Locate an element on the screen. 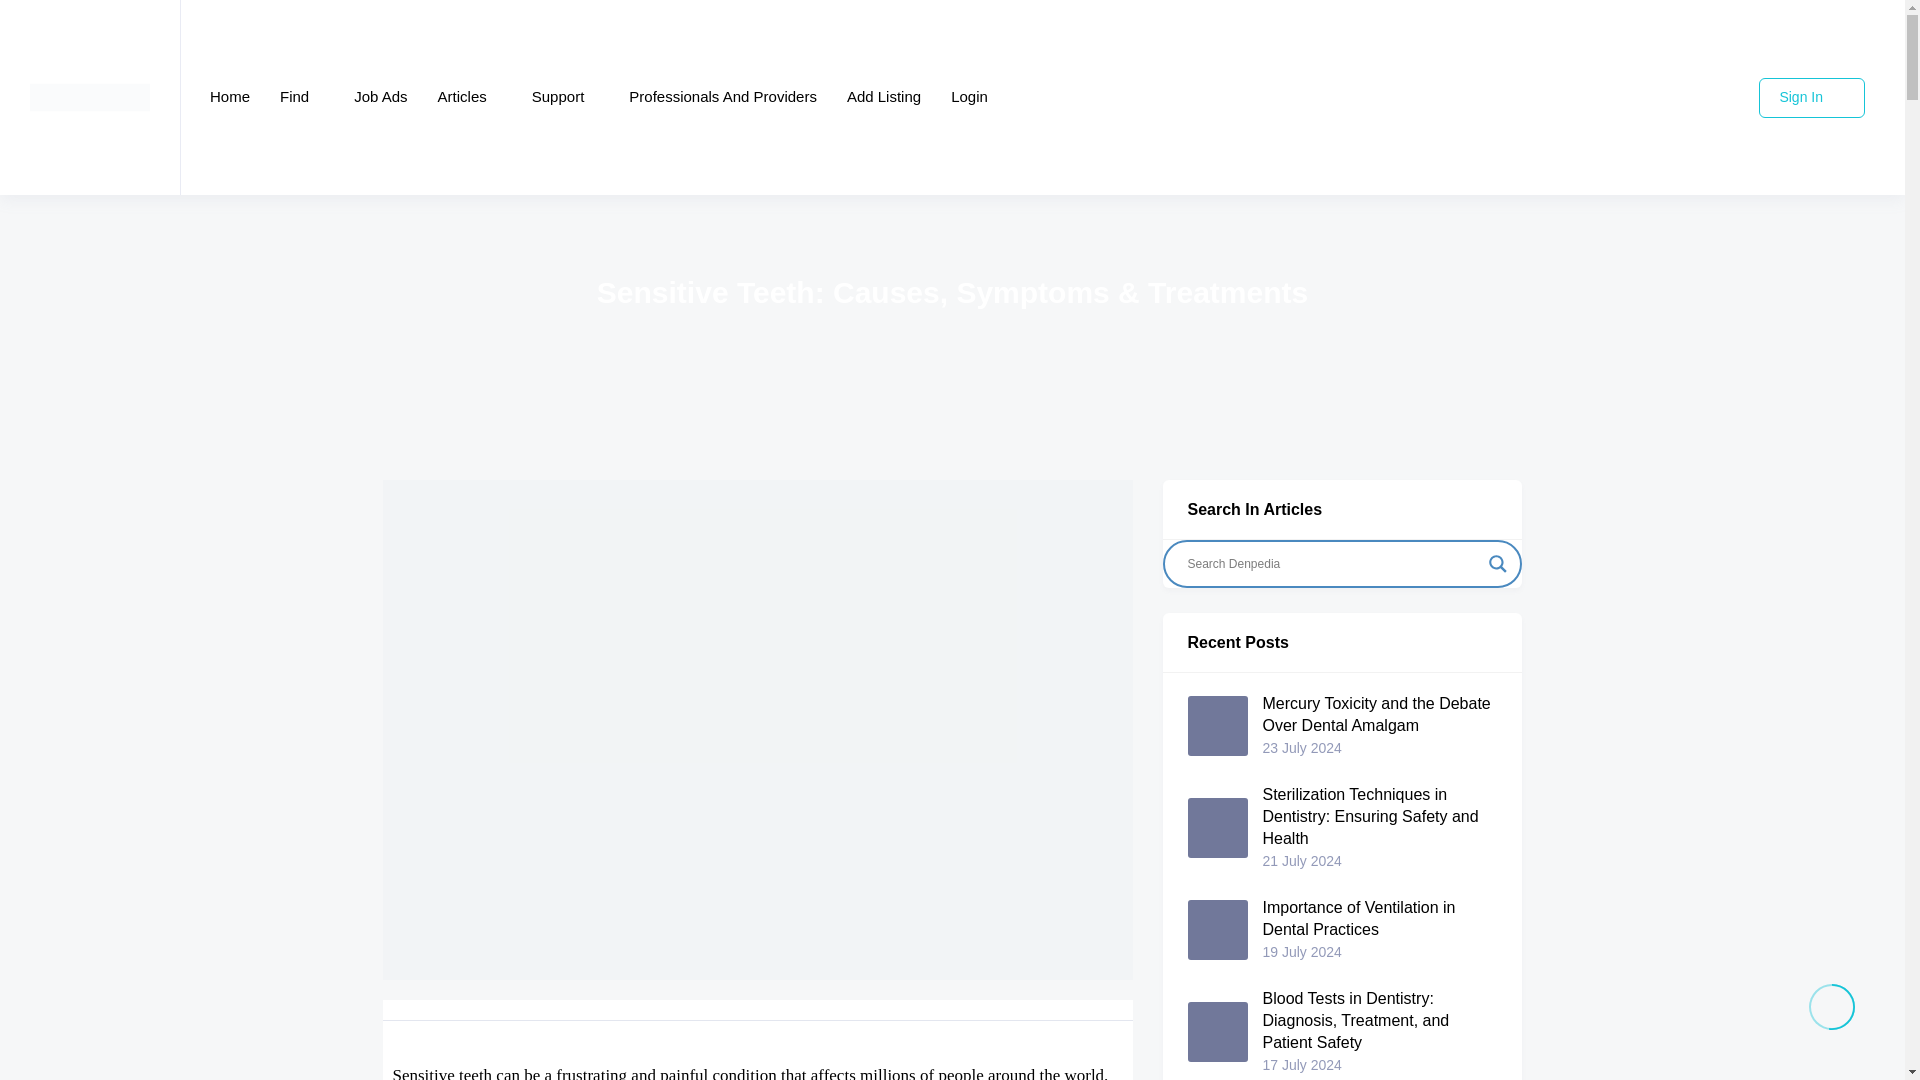  Support is located at coordinates (565, 98).